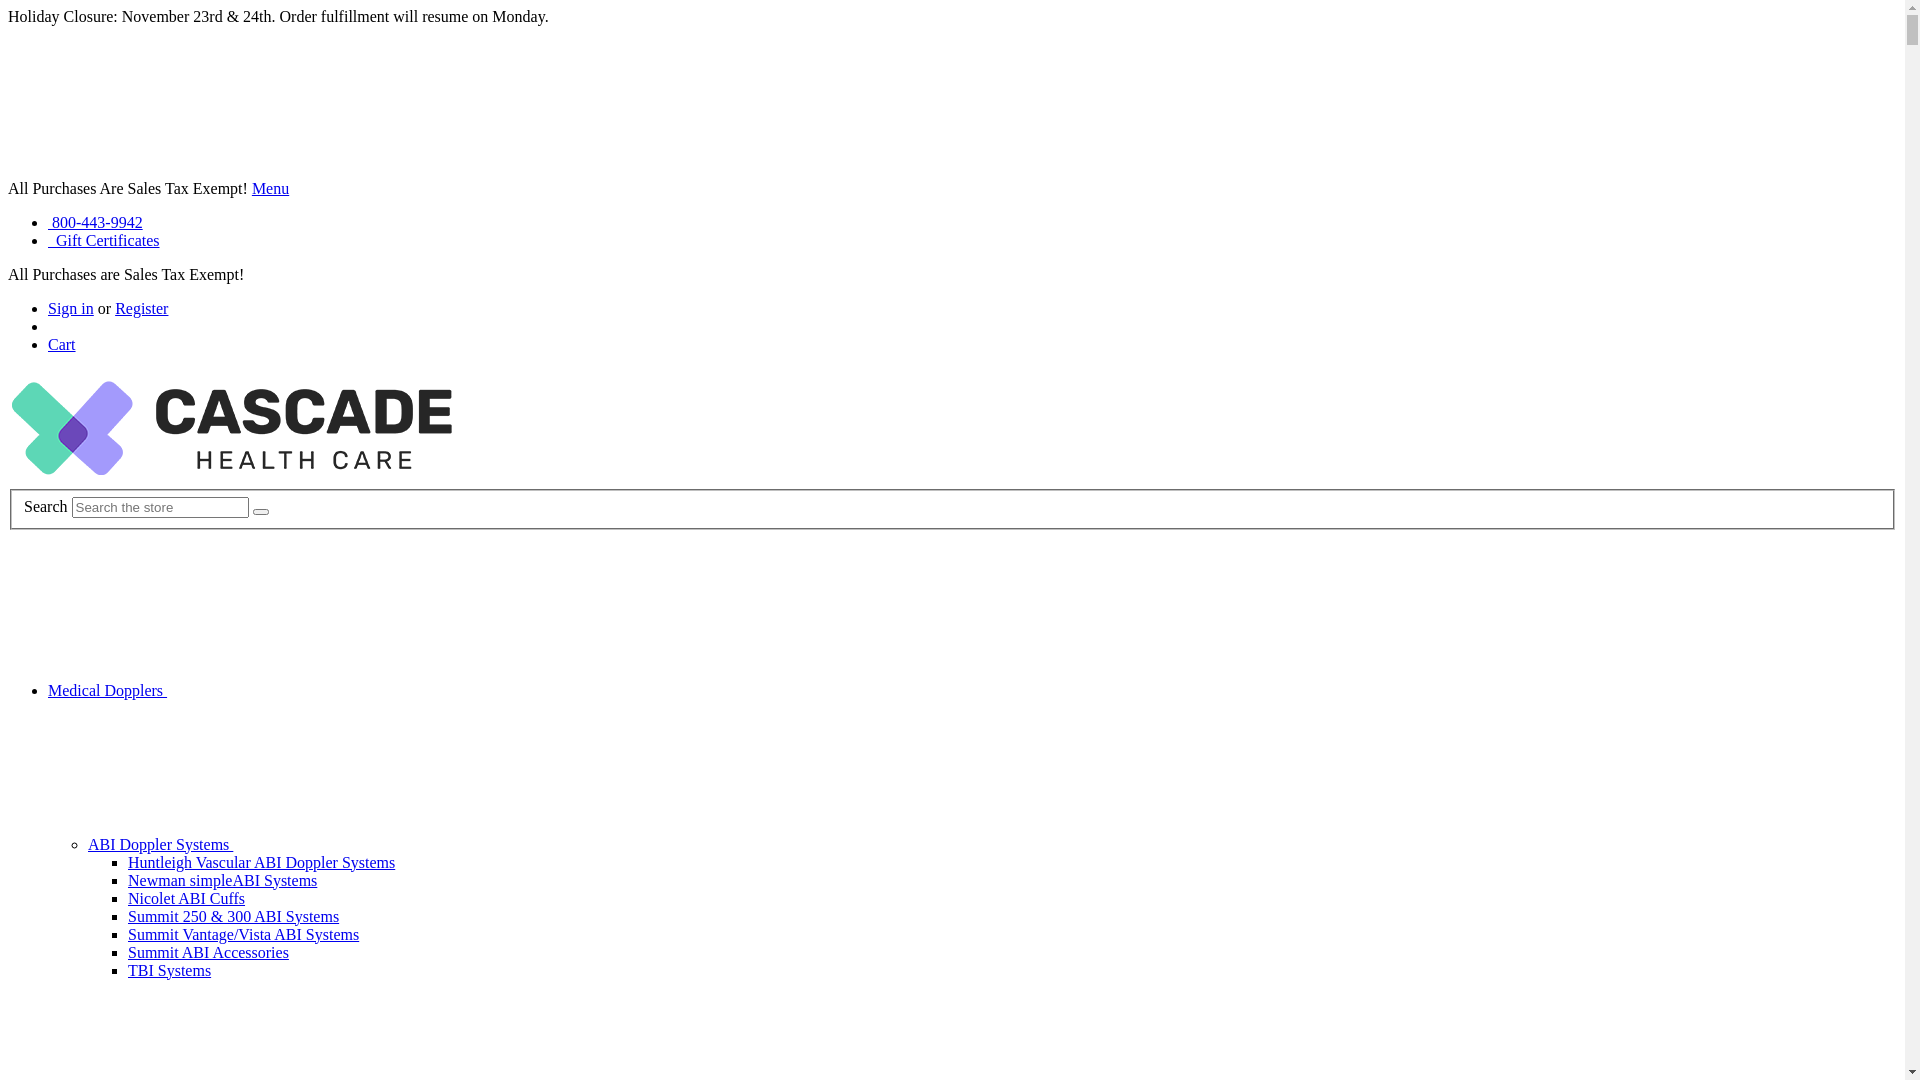  Describe the element at coordinates (270, 188) in the screenshot. I see `Menu` at that location.